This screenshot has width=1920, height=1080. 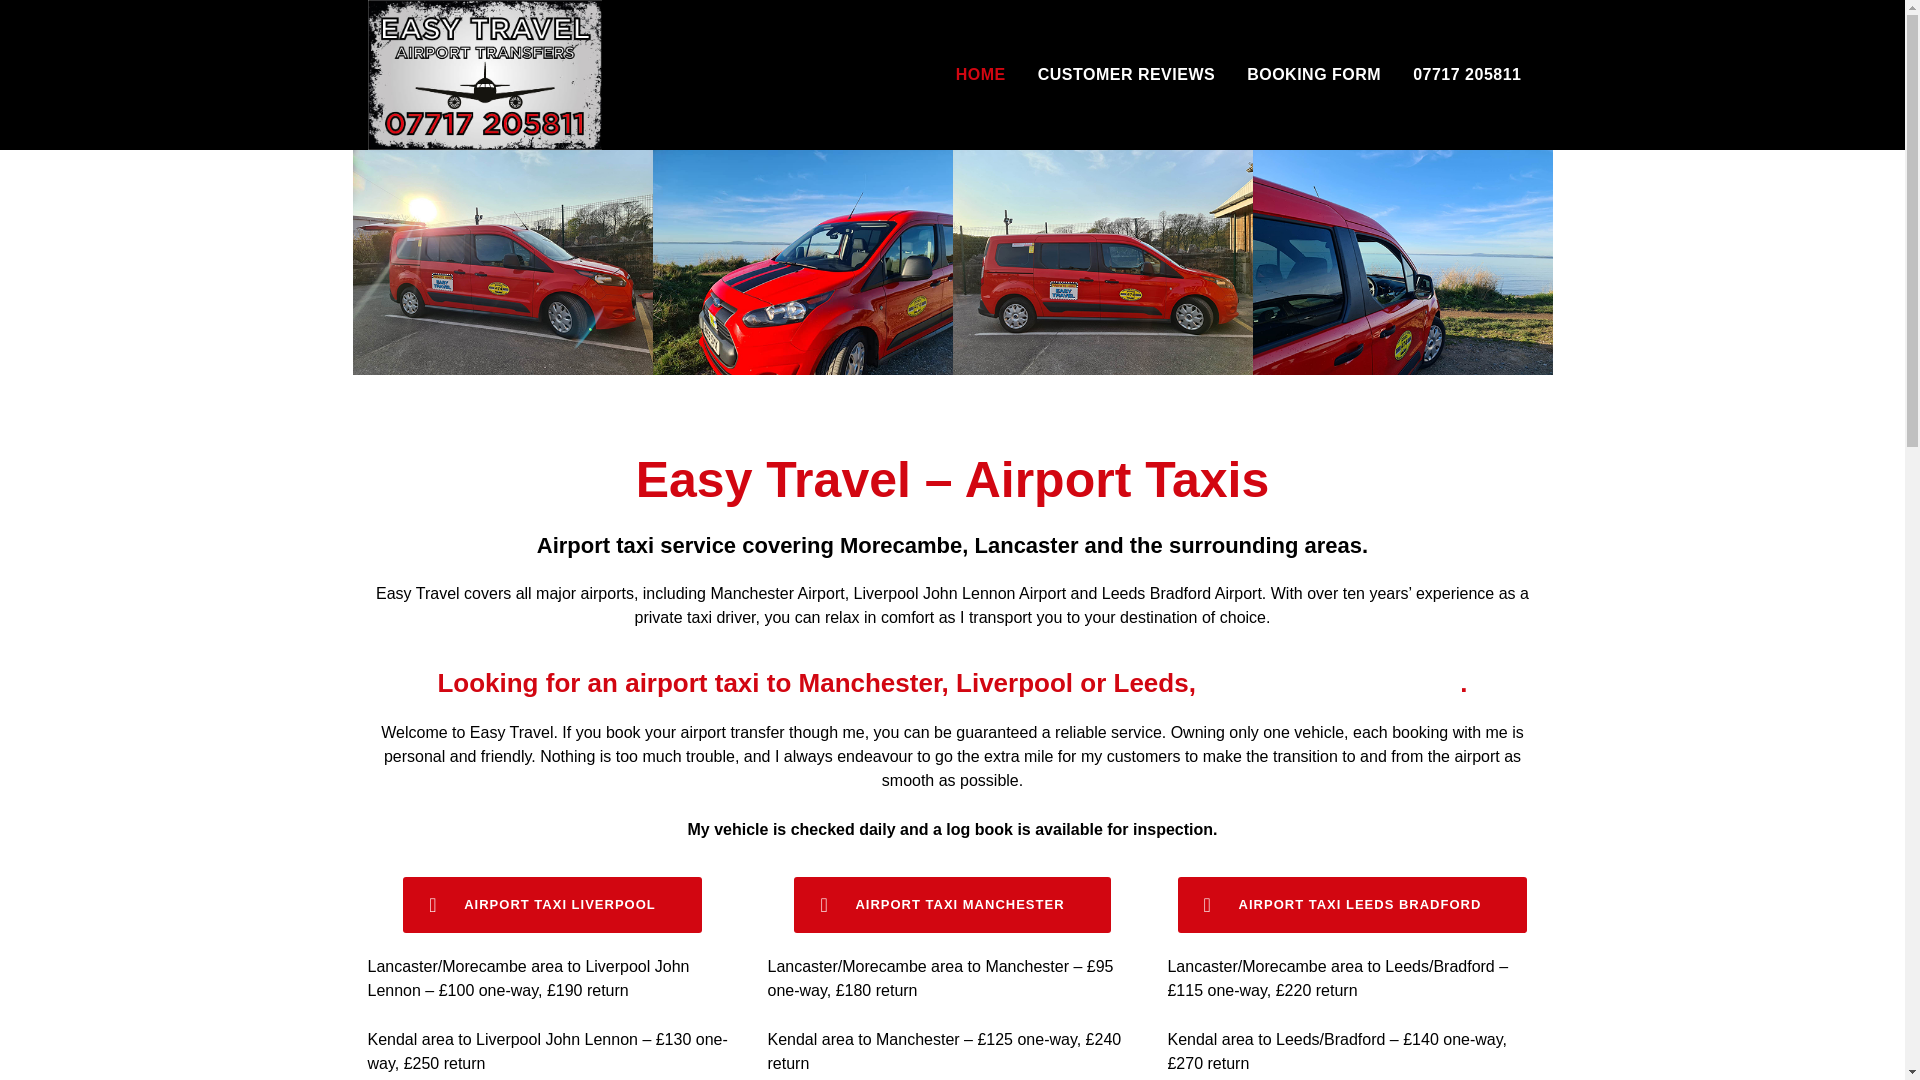 I want to click on click here to book now, so click(x=1331, y=682).